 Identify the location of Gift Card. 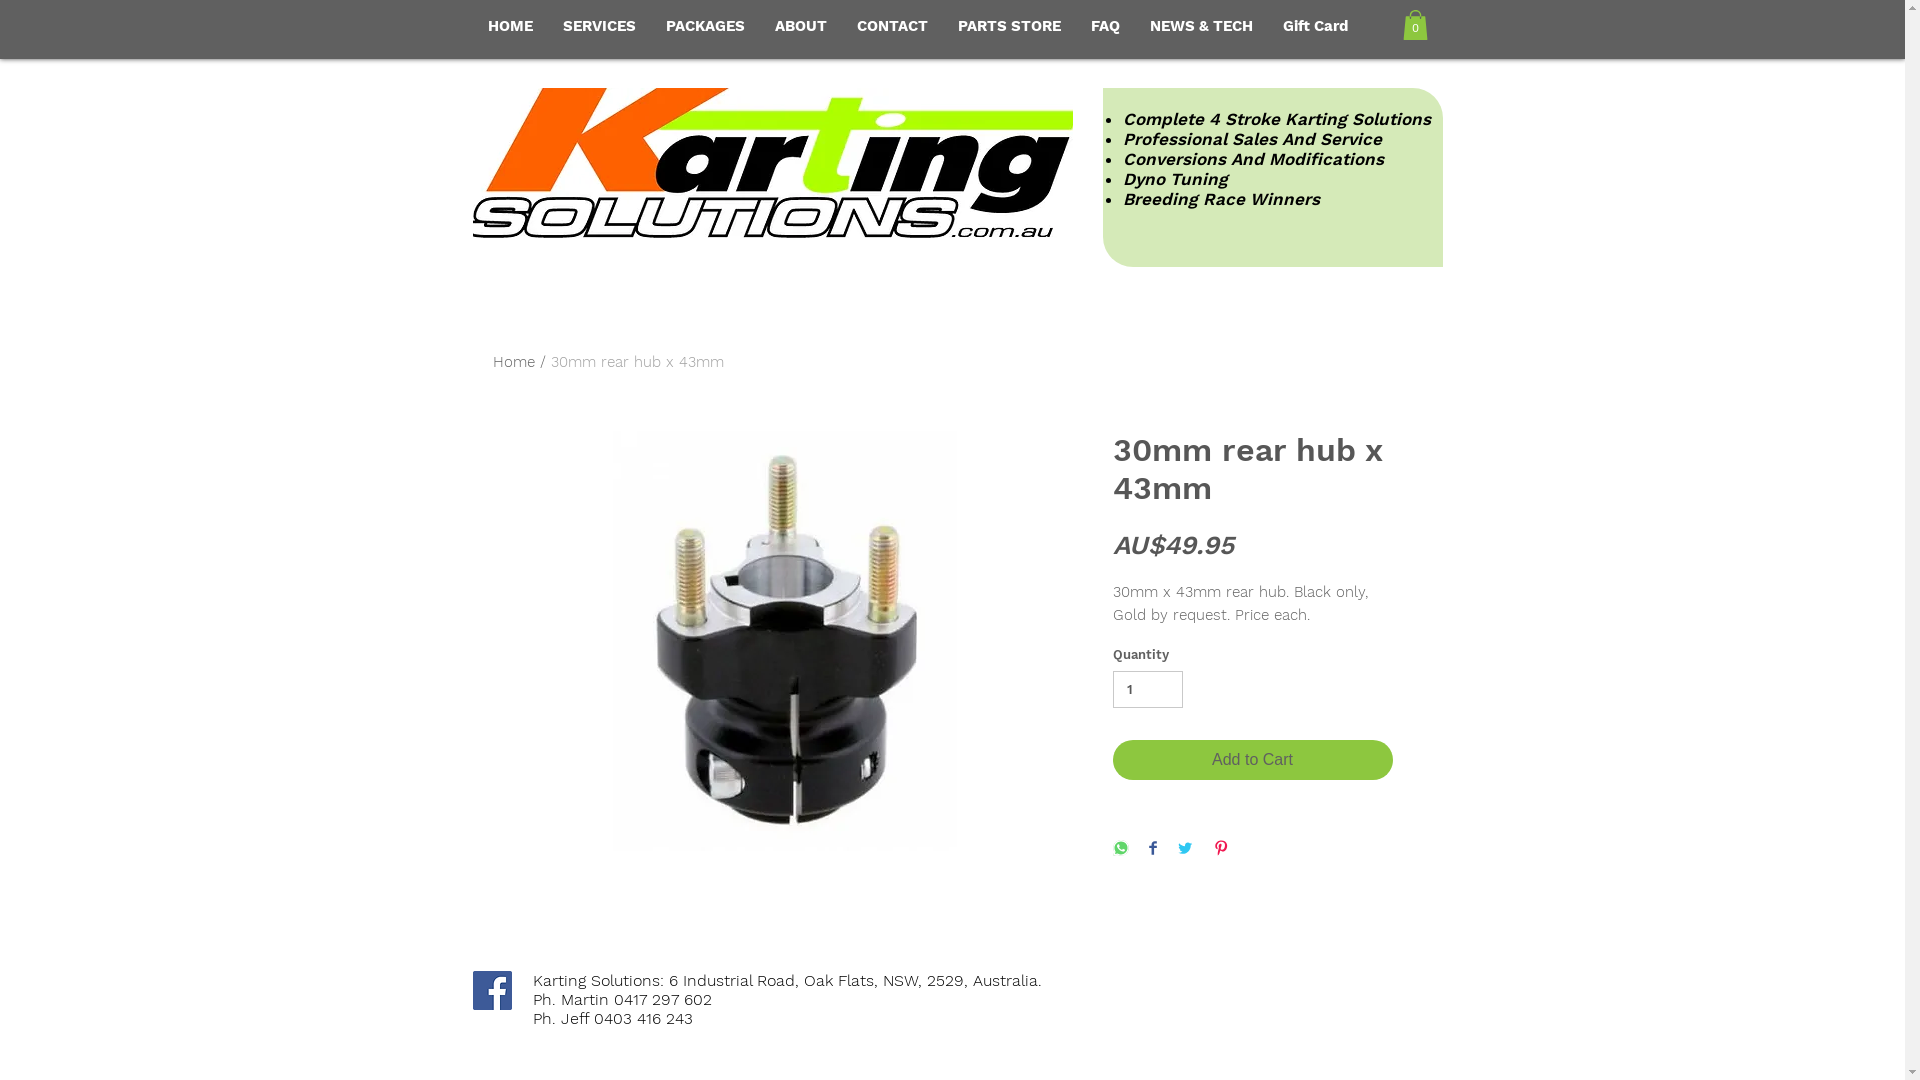
(1316, 26).